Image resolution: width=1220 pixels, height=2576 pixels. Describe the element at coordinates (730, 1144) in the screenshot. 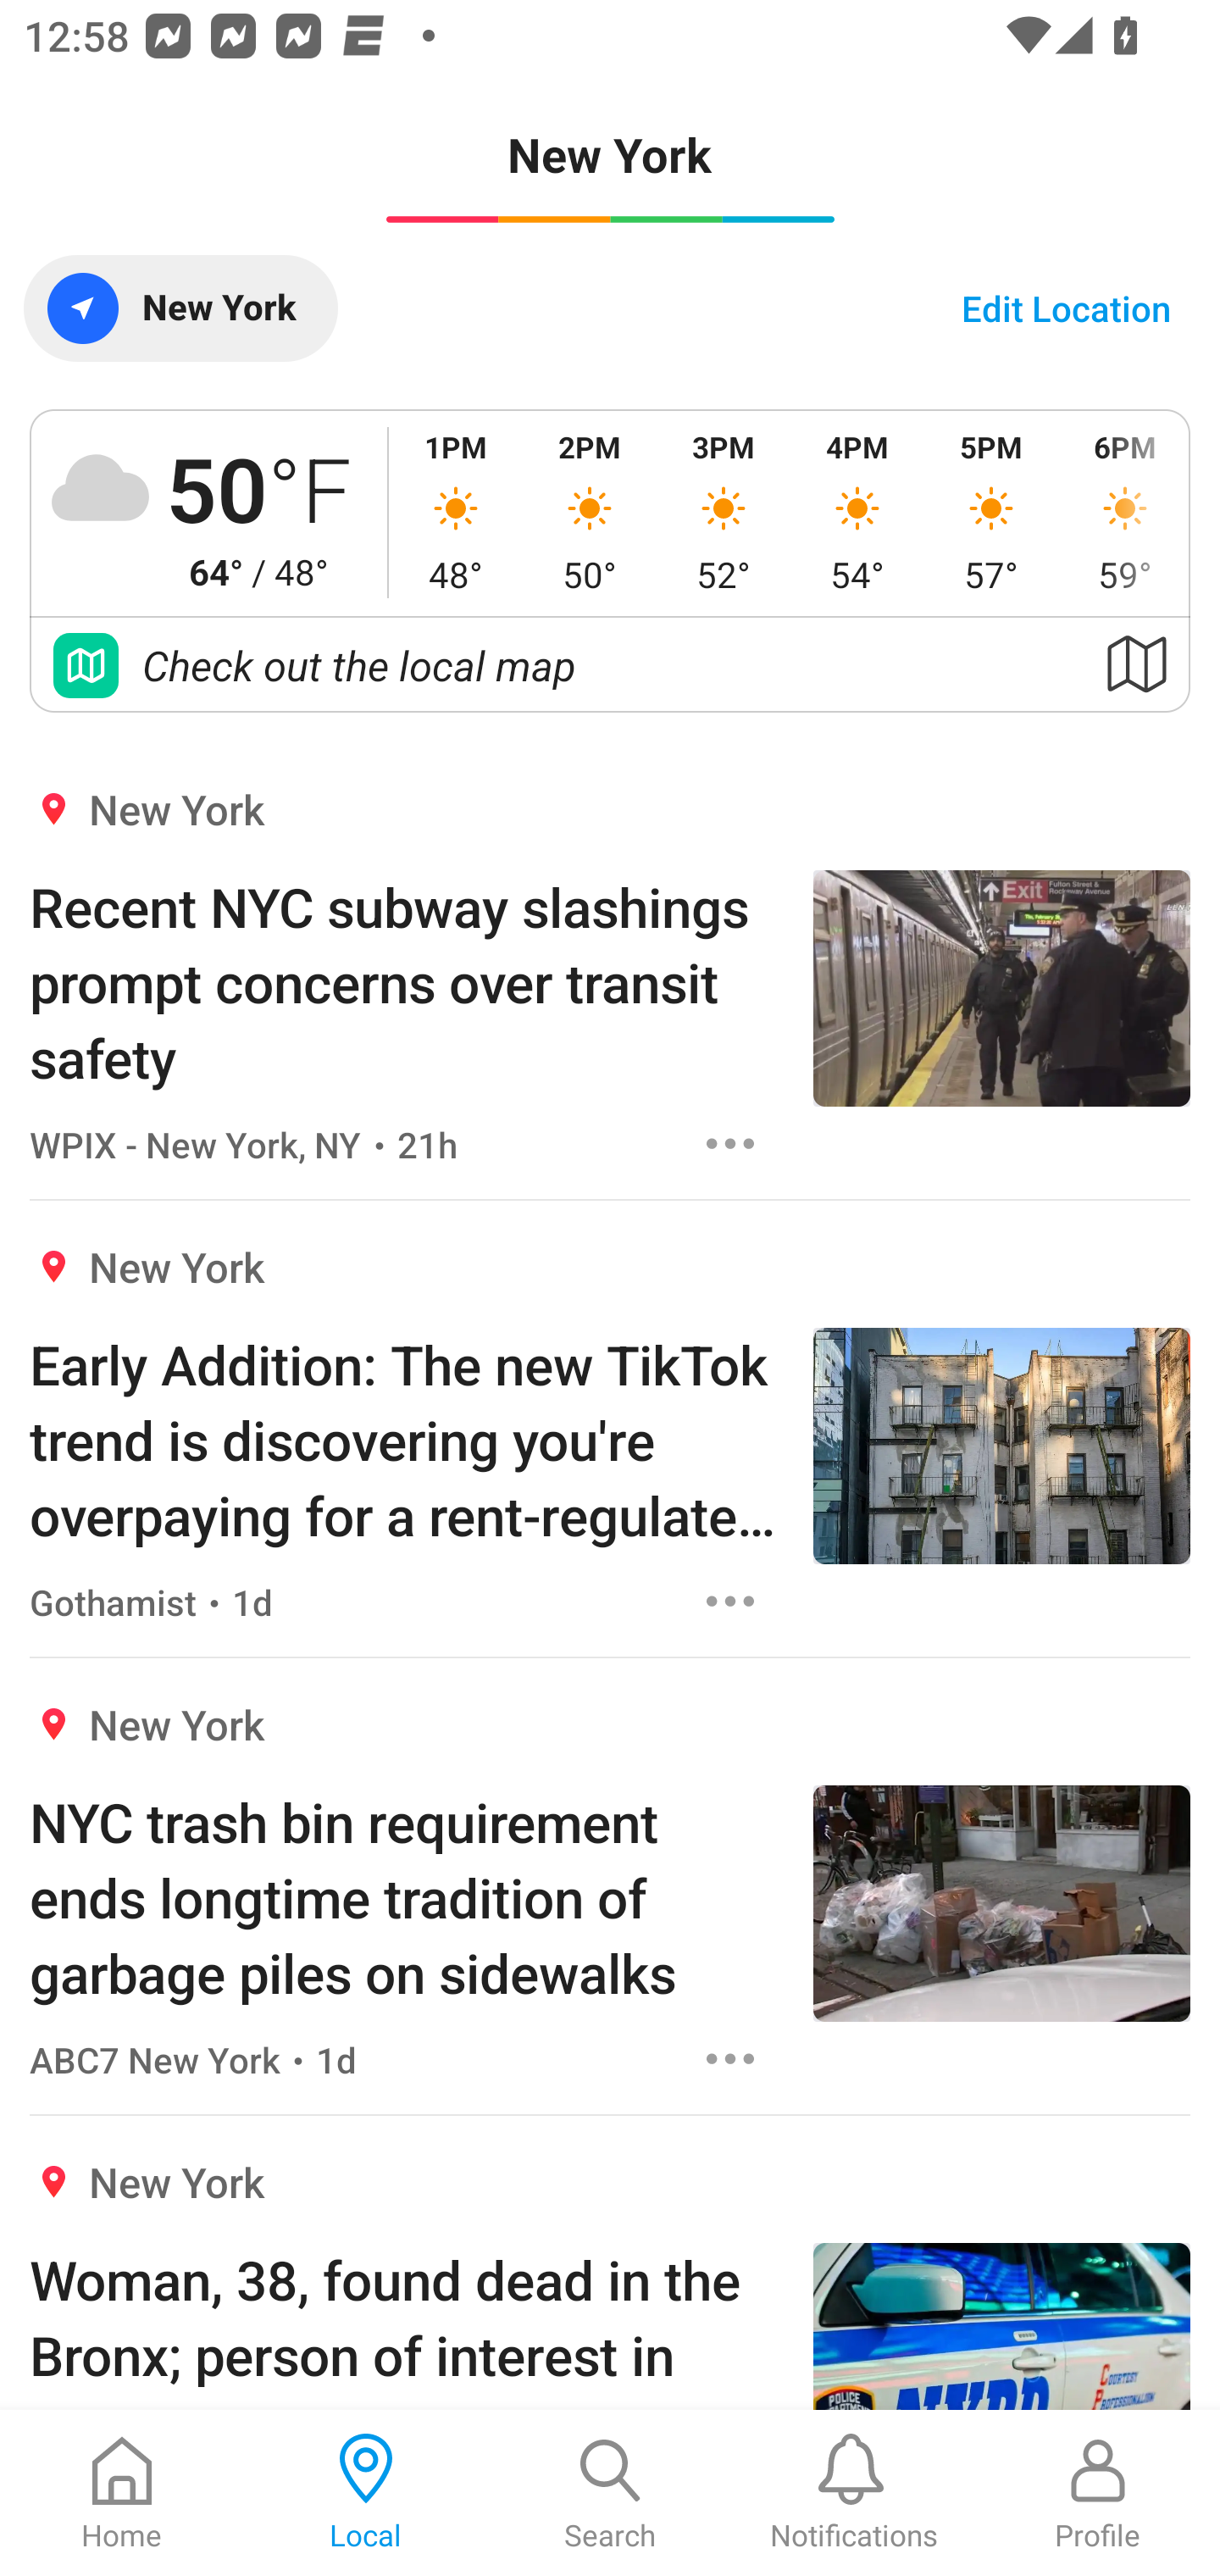

I see `Options` at that location.